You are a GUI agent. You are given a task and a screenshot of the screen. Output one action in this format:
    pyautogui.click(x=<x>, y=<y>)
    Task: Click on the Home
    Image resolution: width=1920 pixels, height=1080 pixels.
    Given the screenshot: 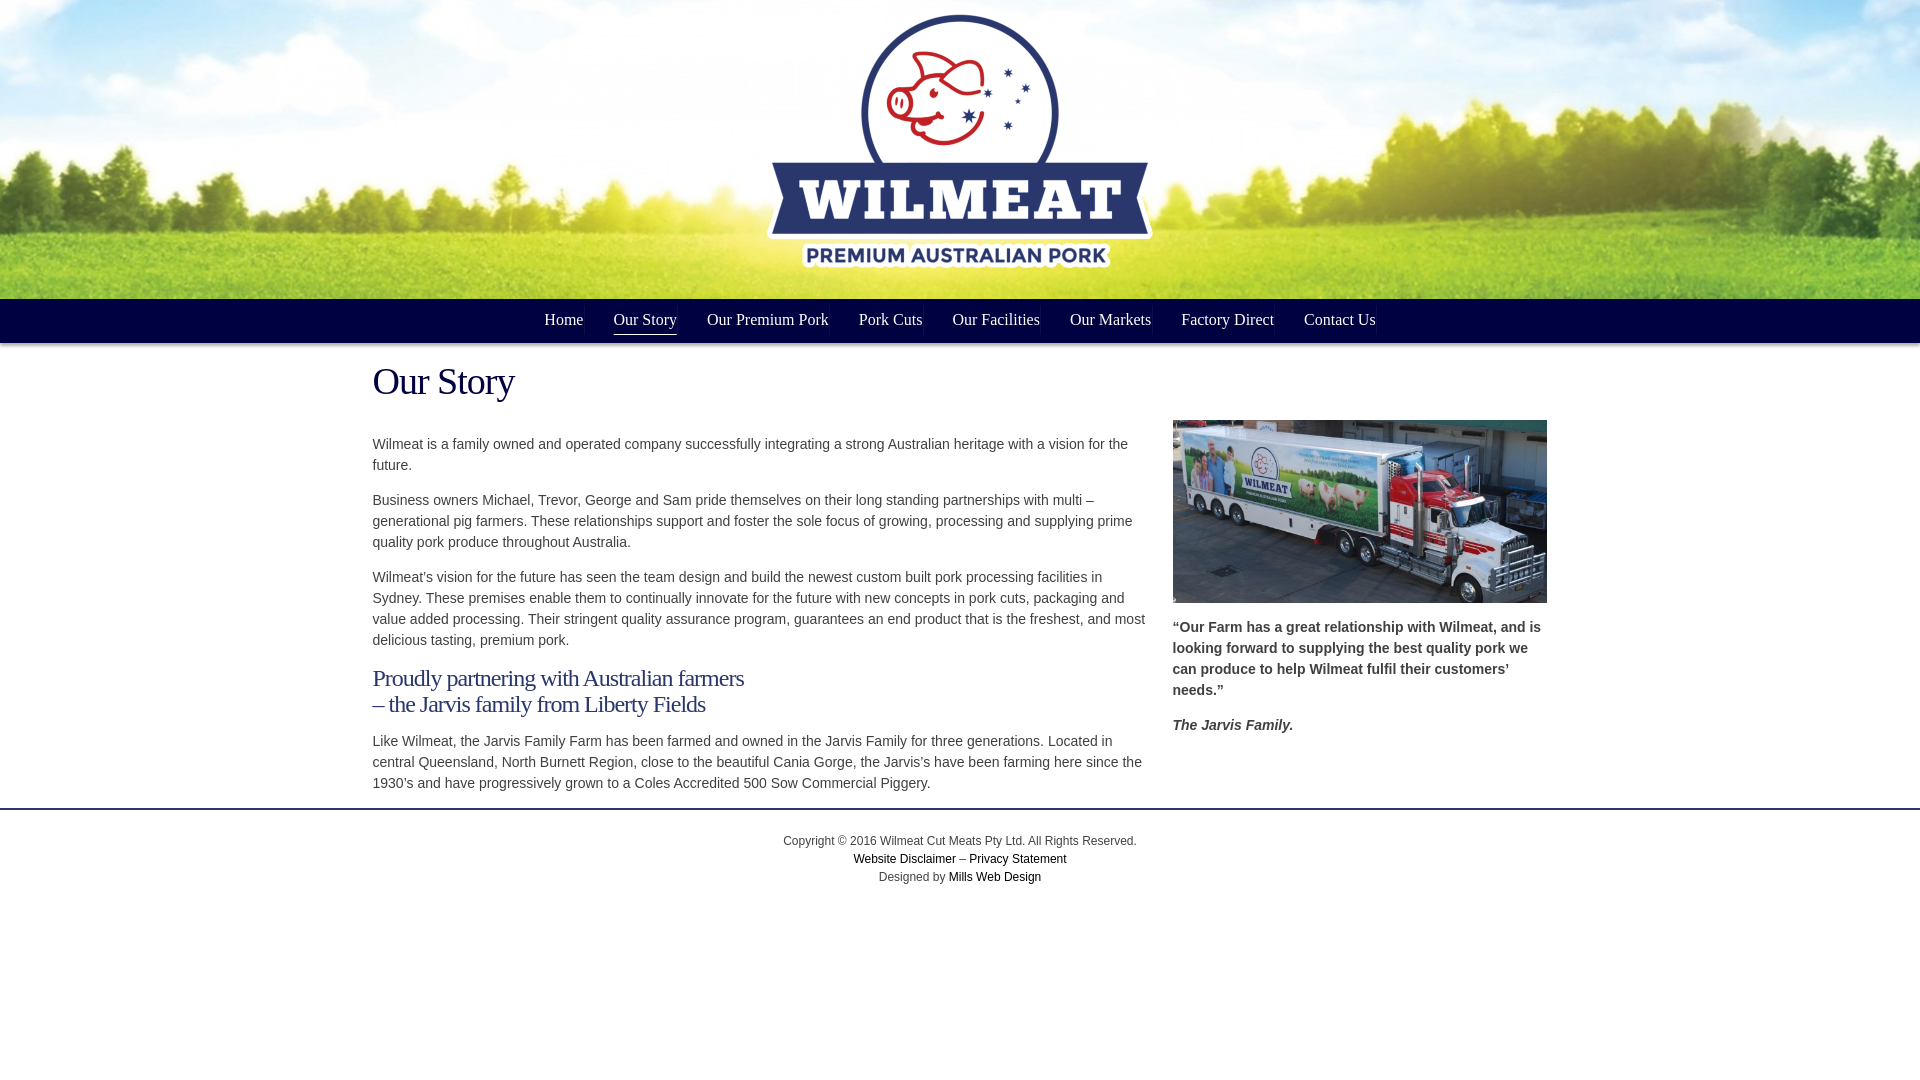 What is the action you would take?
    pyautogui.click(x=563, y=319)
    